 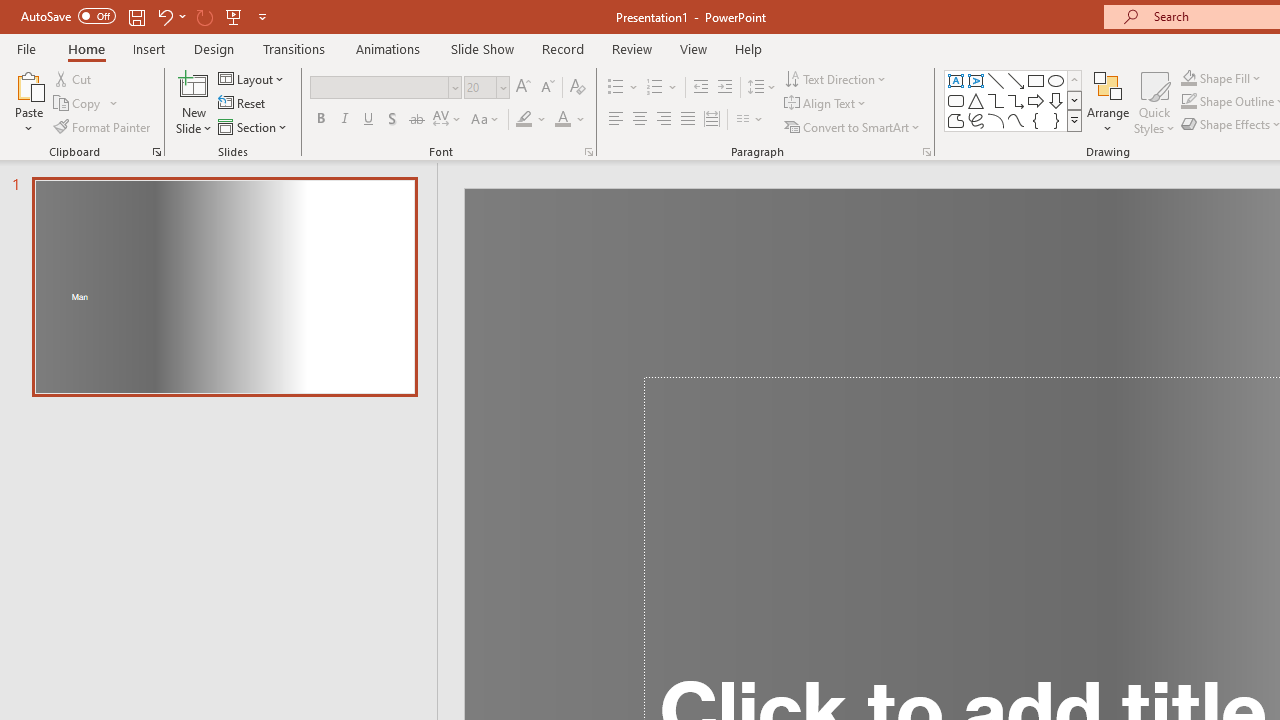 I want to click on Increase Font Size, so click(x=522, y=88).